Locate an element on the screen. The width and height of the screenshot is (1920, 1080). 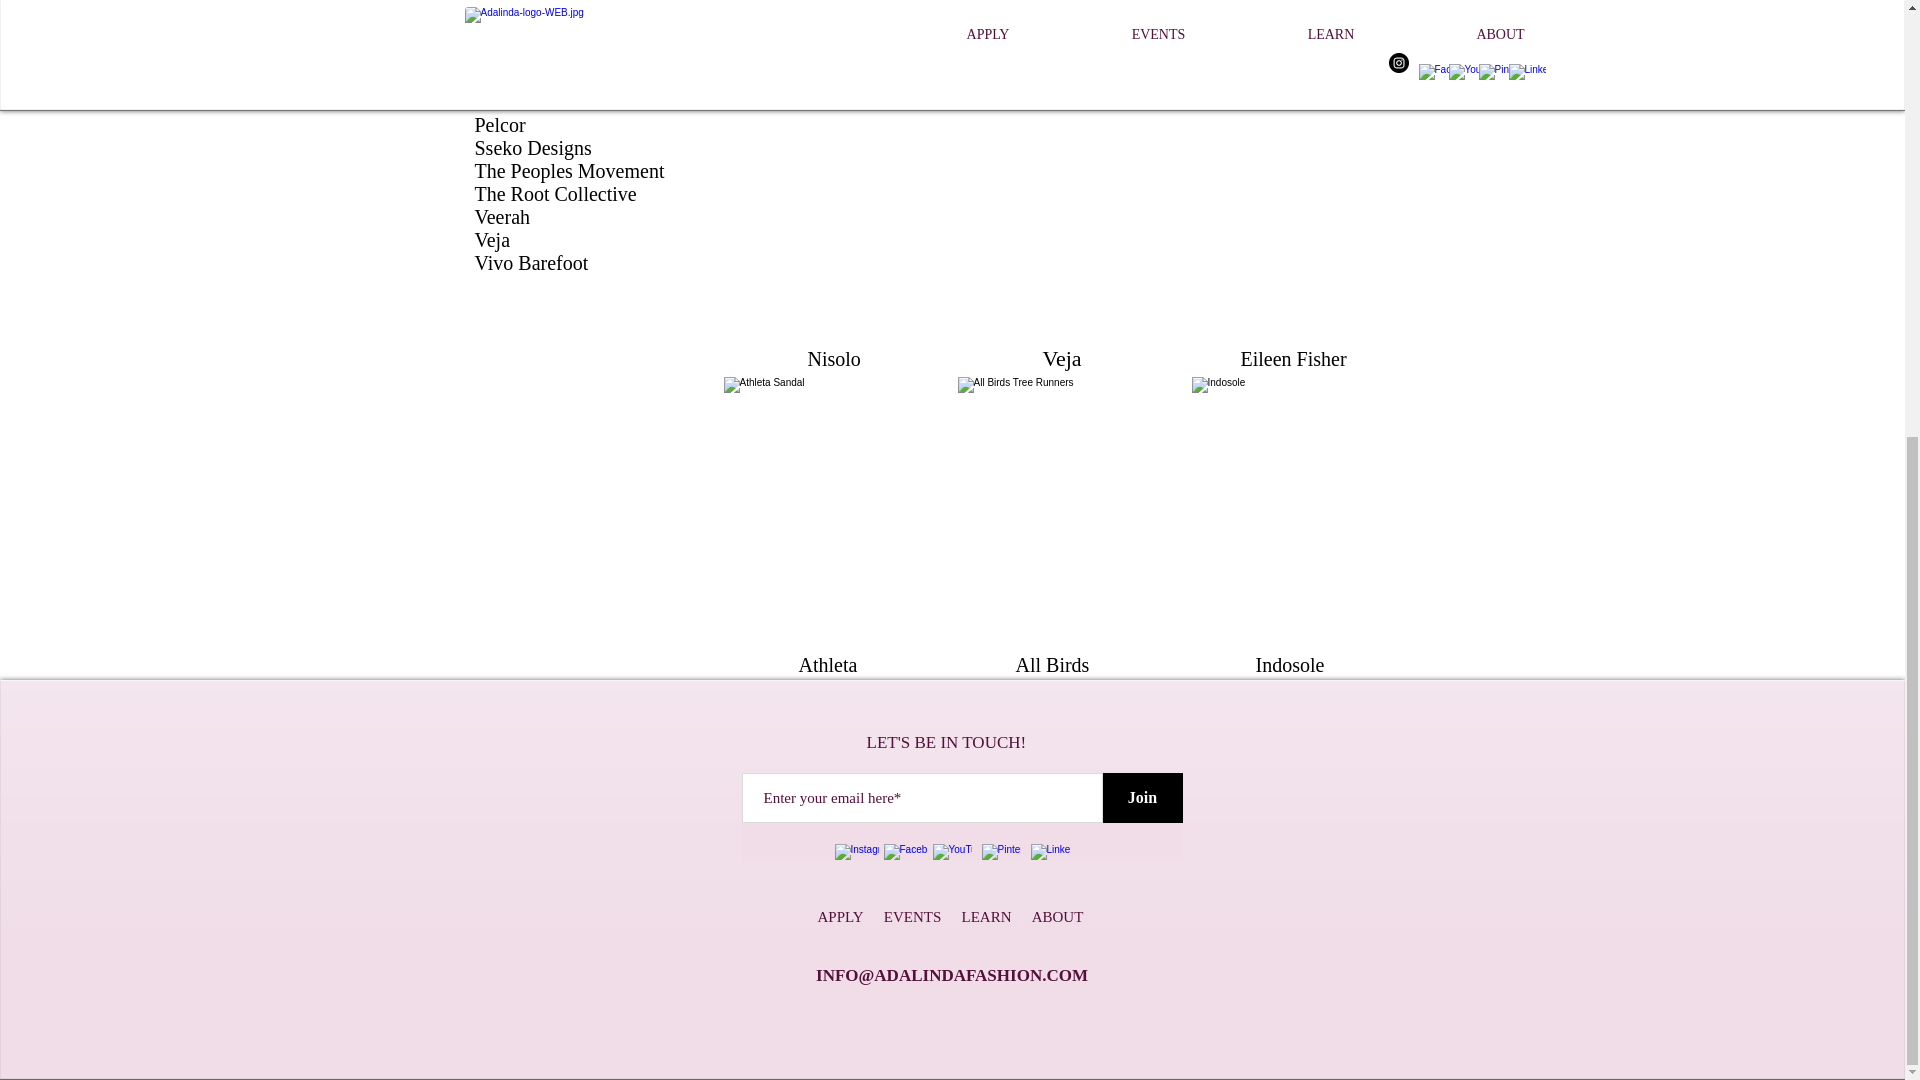
The Root Collective is located at coordinates (554, 194).